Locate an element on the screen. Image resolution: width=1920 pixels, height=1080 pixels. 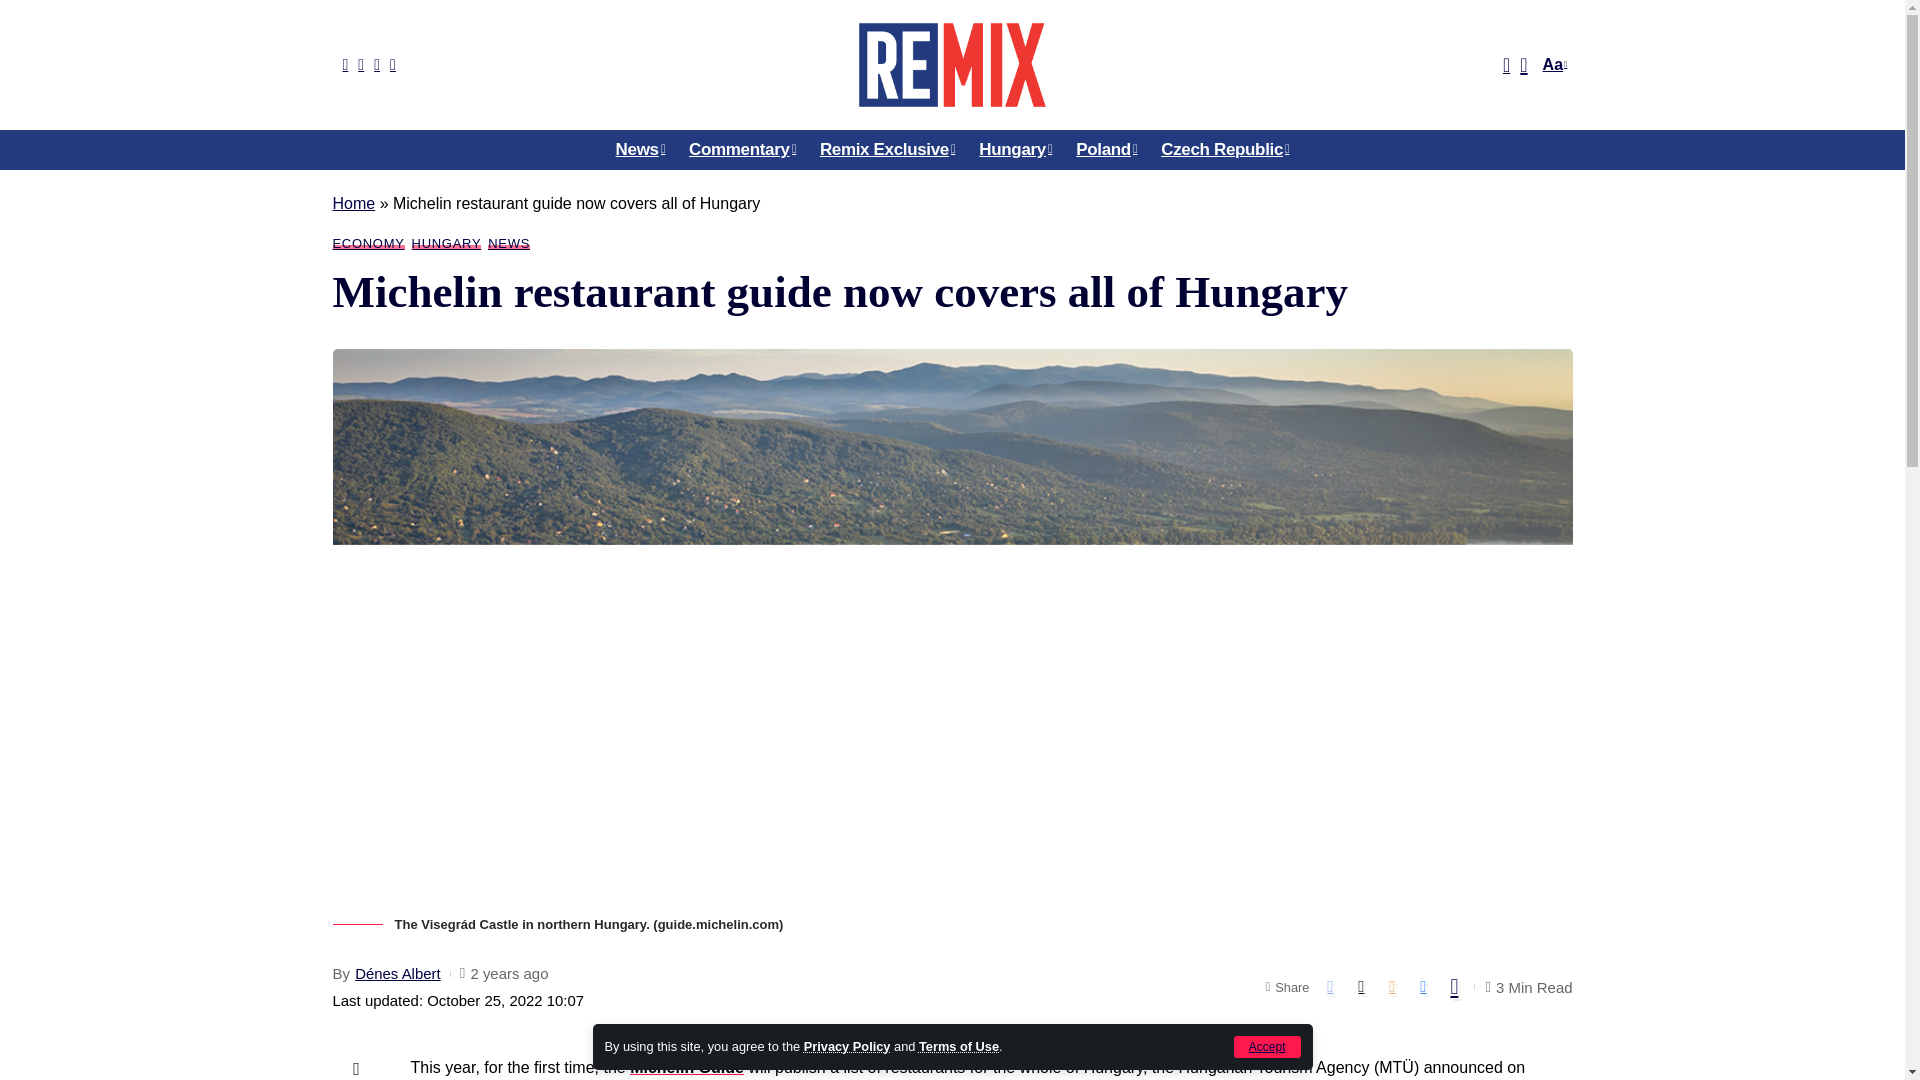
Remix News is located at coordinates (951, 64).